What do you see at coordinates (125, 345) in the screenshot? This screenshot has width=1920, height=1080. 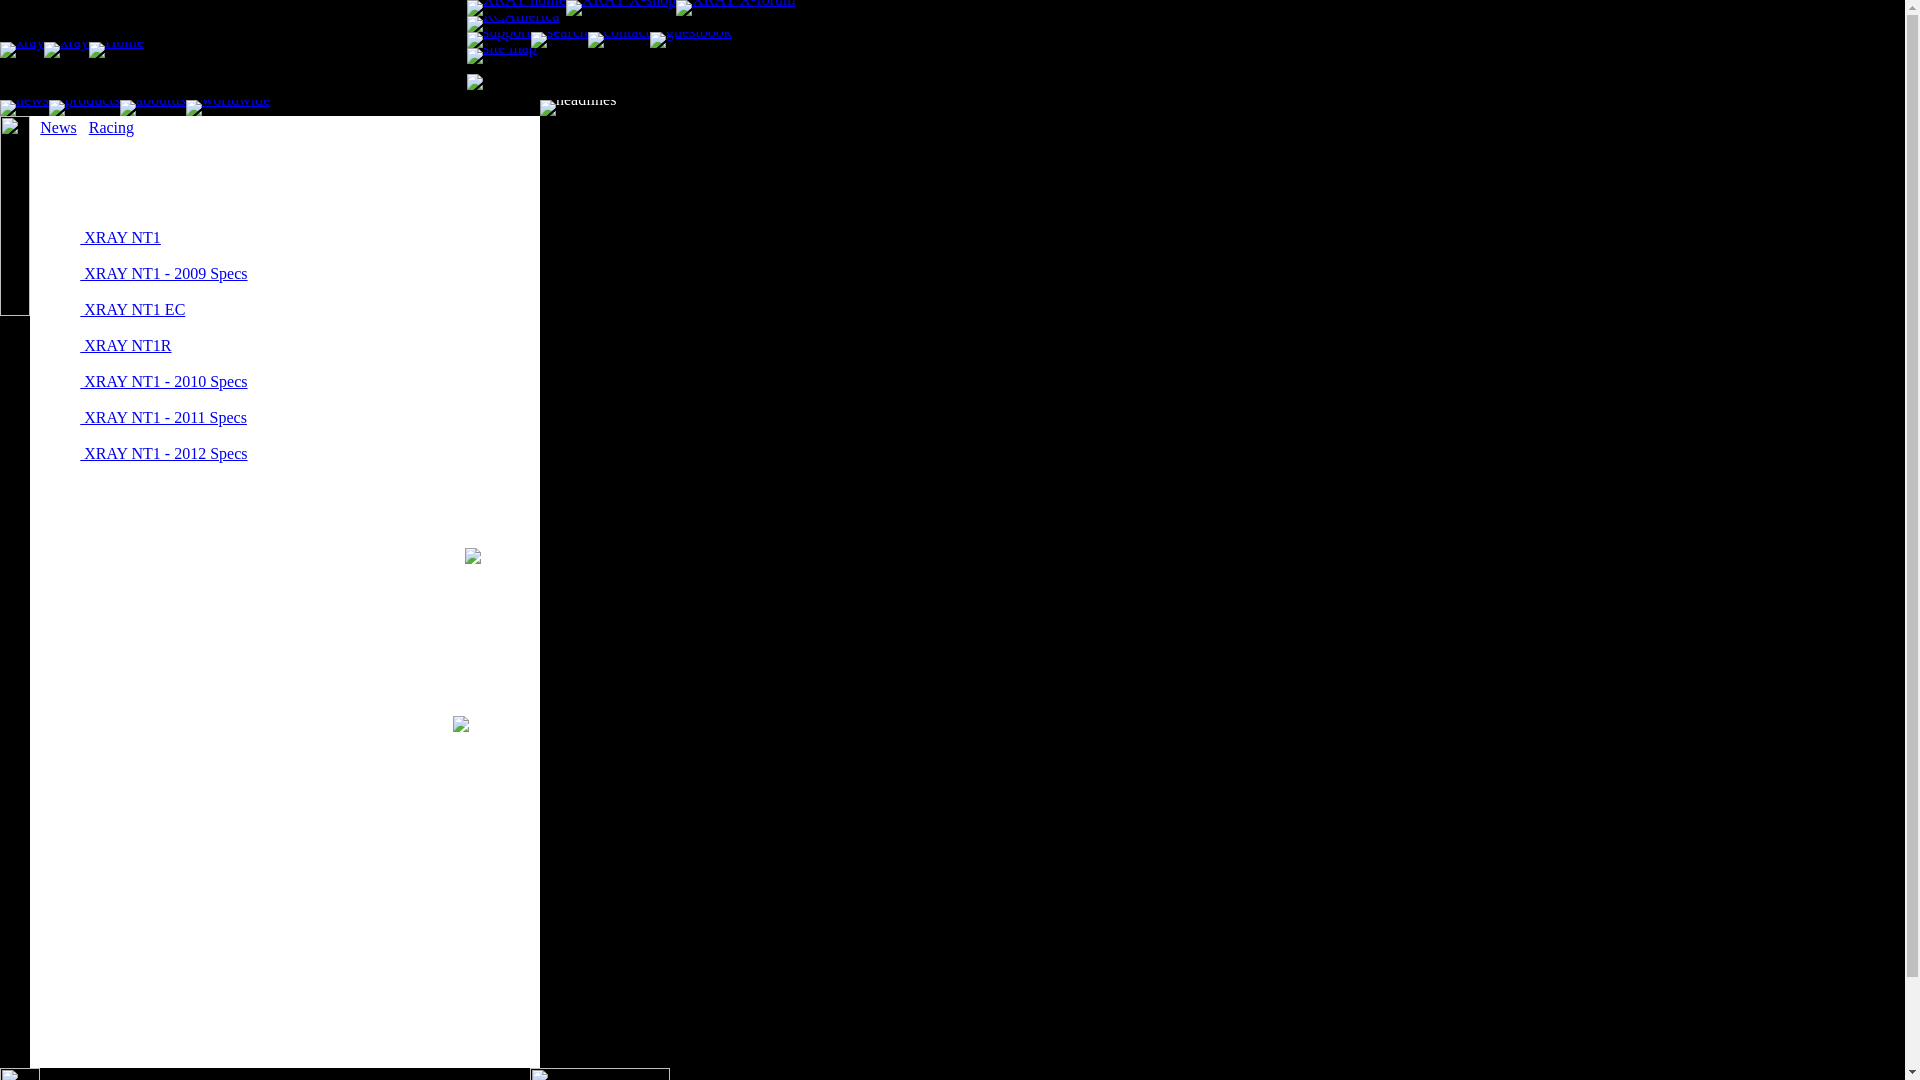 I see ` XRAY NT1R` at bounding box center [125, 345].